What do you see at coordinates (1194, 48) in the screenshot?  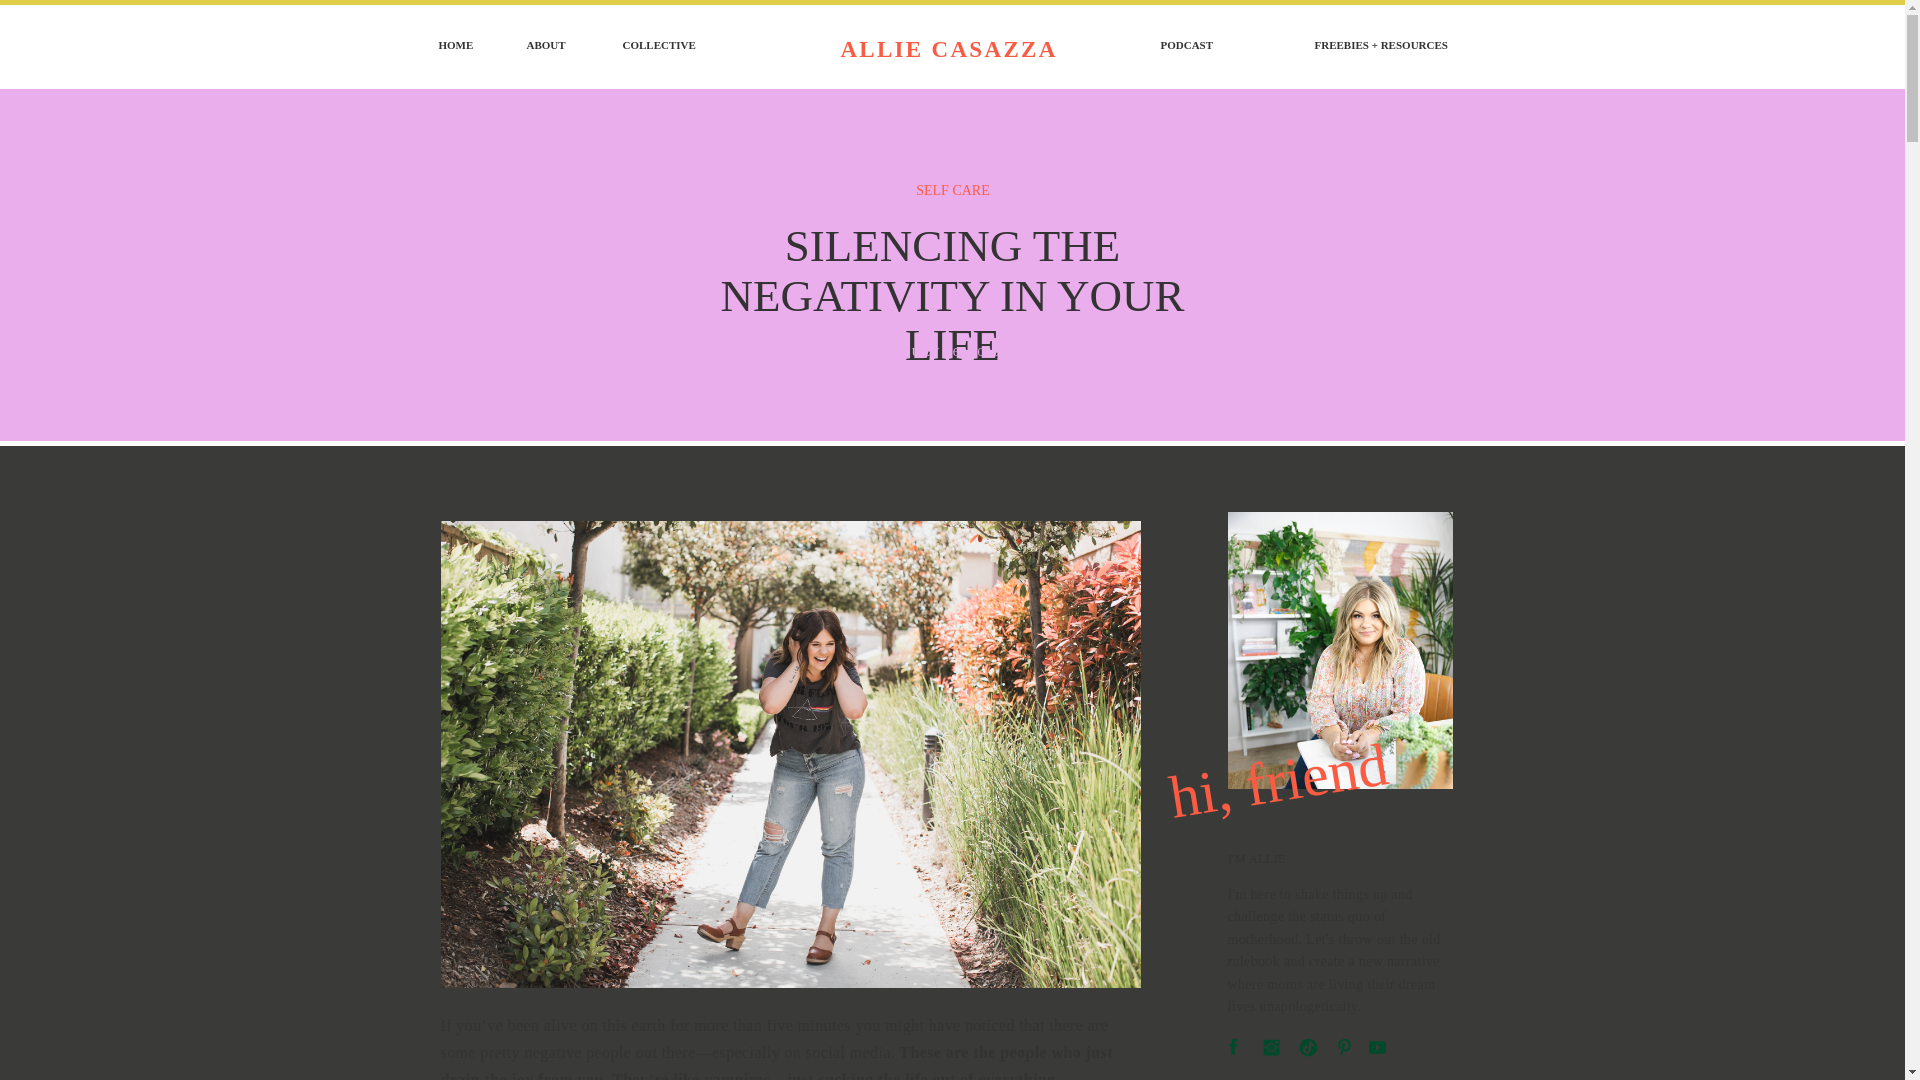 I see `PODCAST` at bounding box center [1194, 48].